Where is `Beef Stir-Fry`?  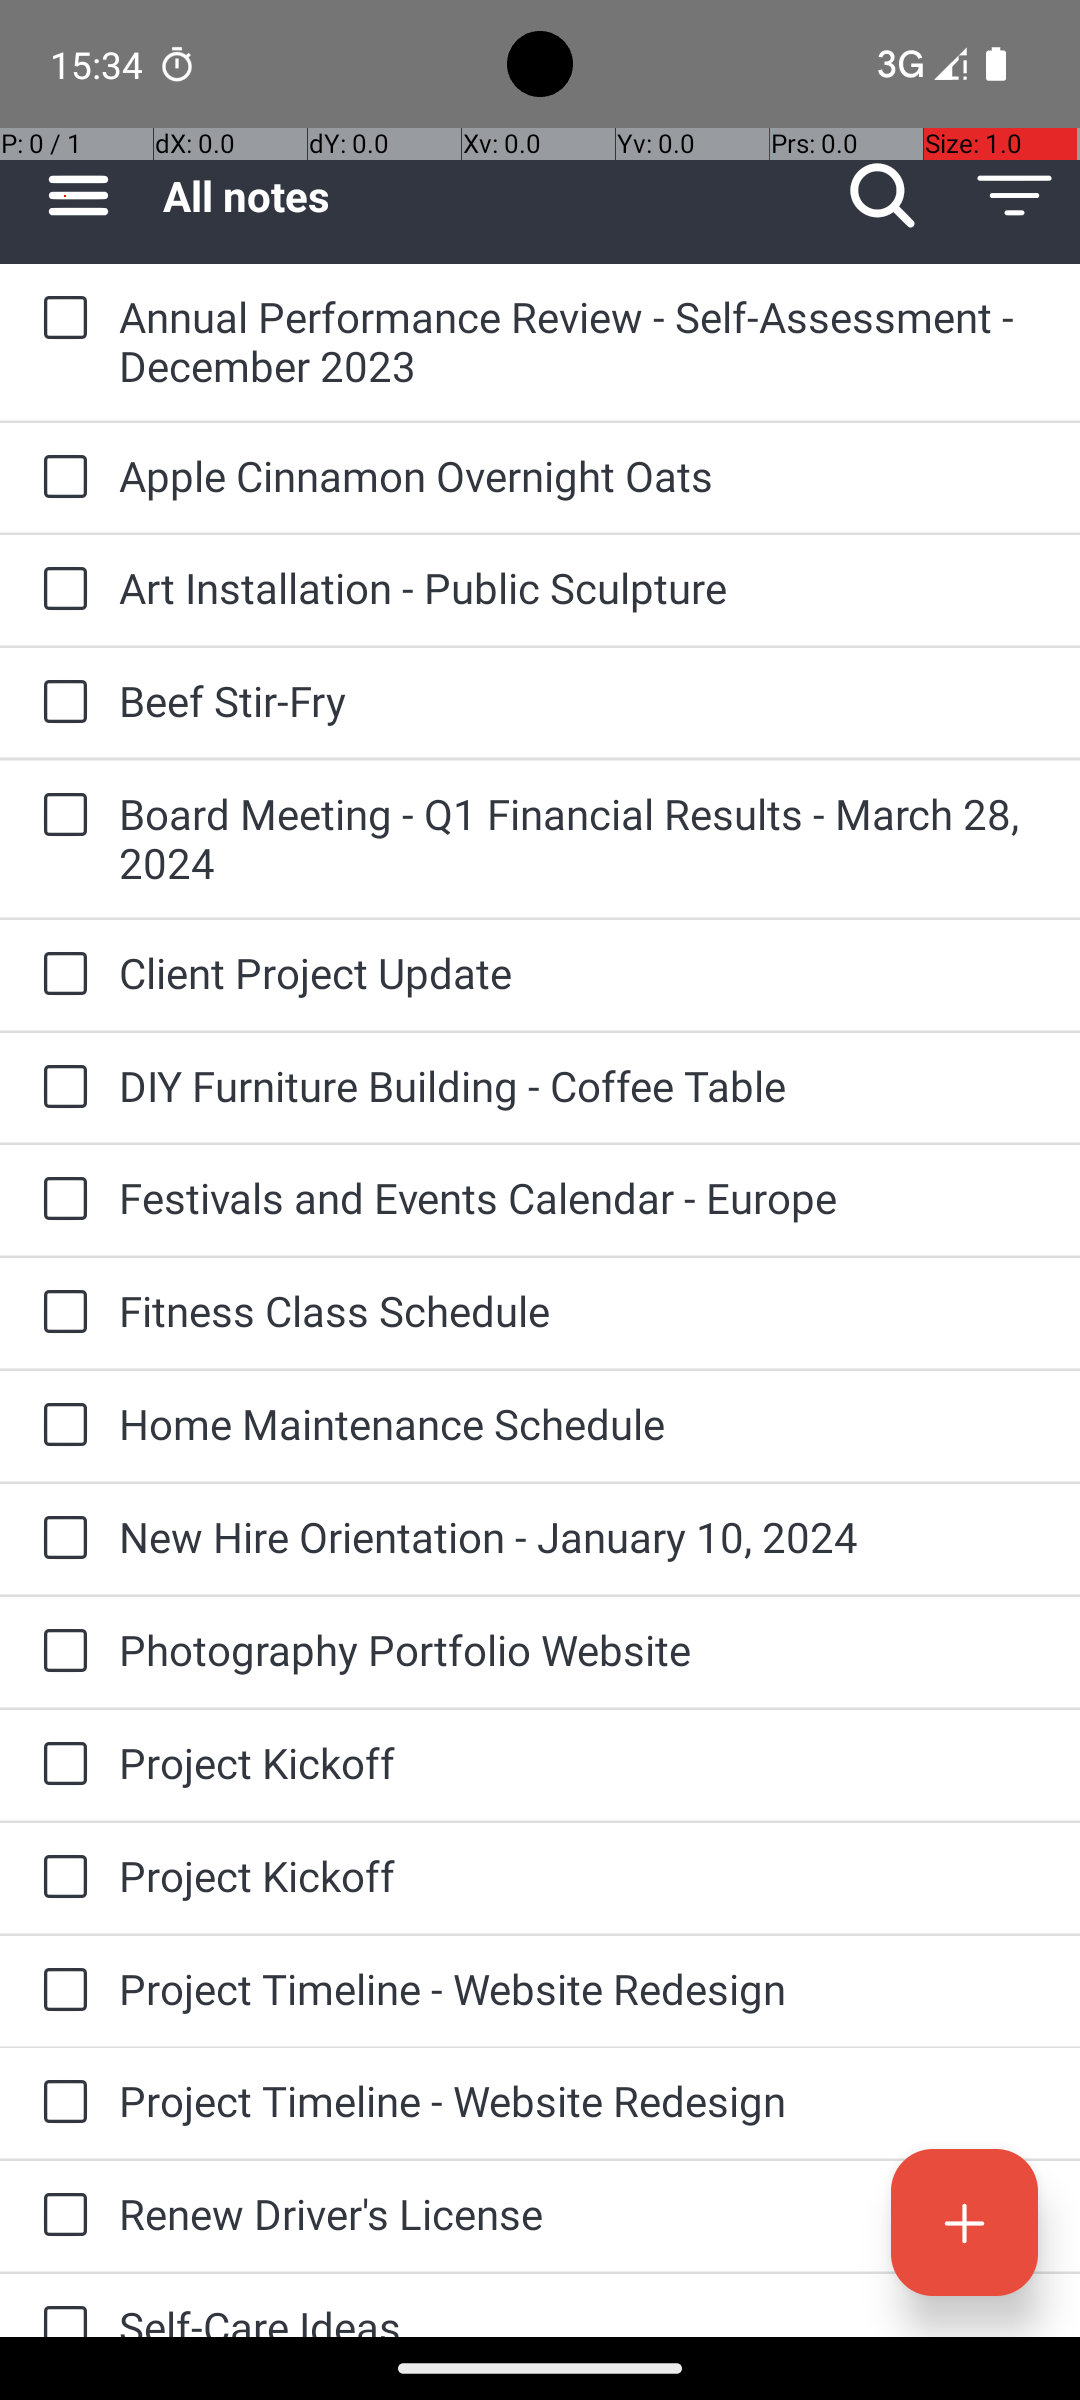
Beef Stir-Fry is located at coordinates (580, 700).